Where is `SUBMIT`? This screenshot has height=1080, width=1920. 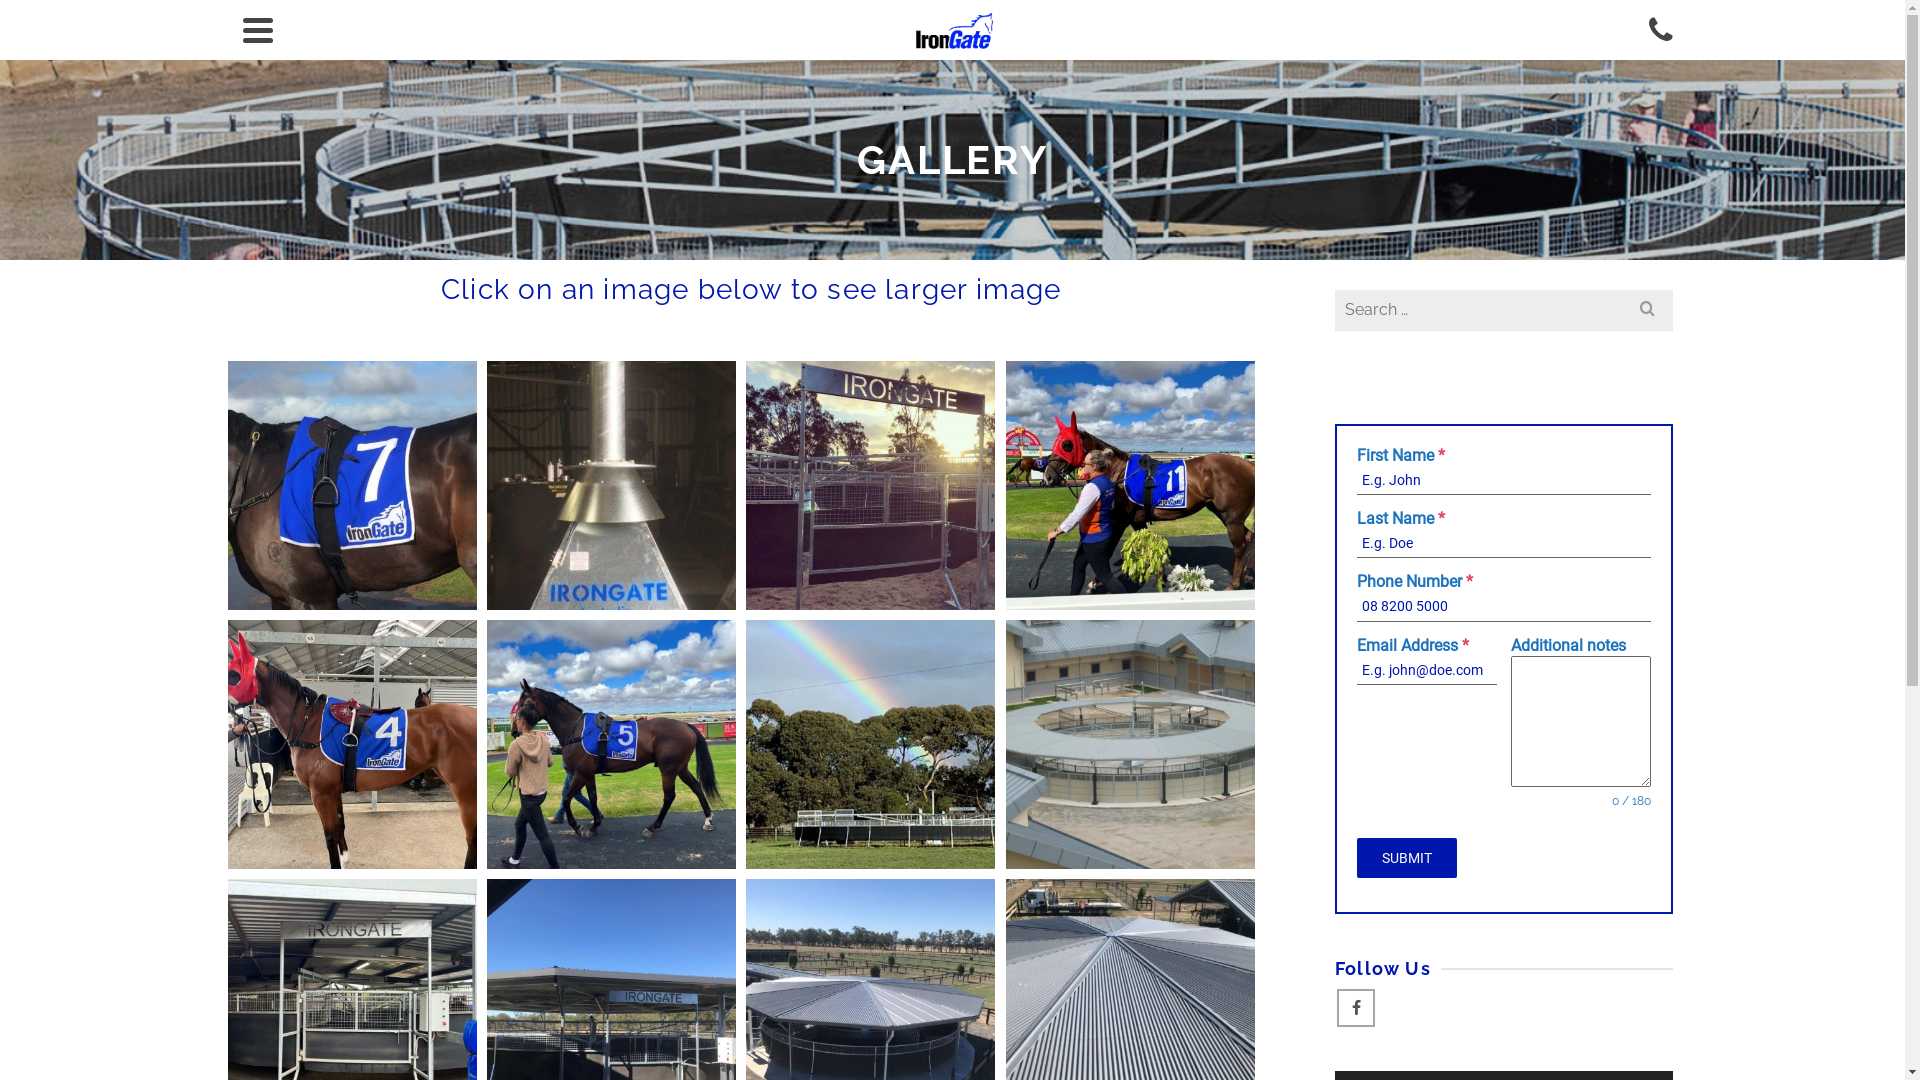
SUBMIT is located at coordinates (1407, 858).